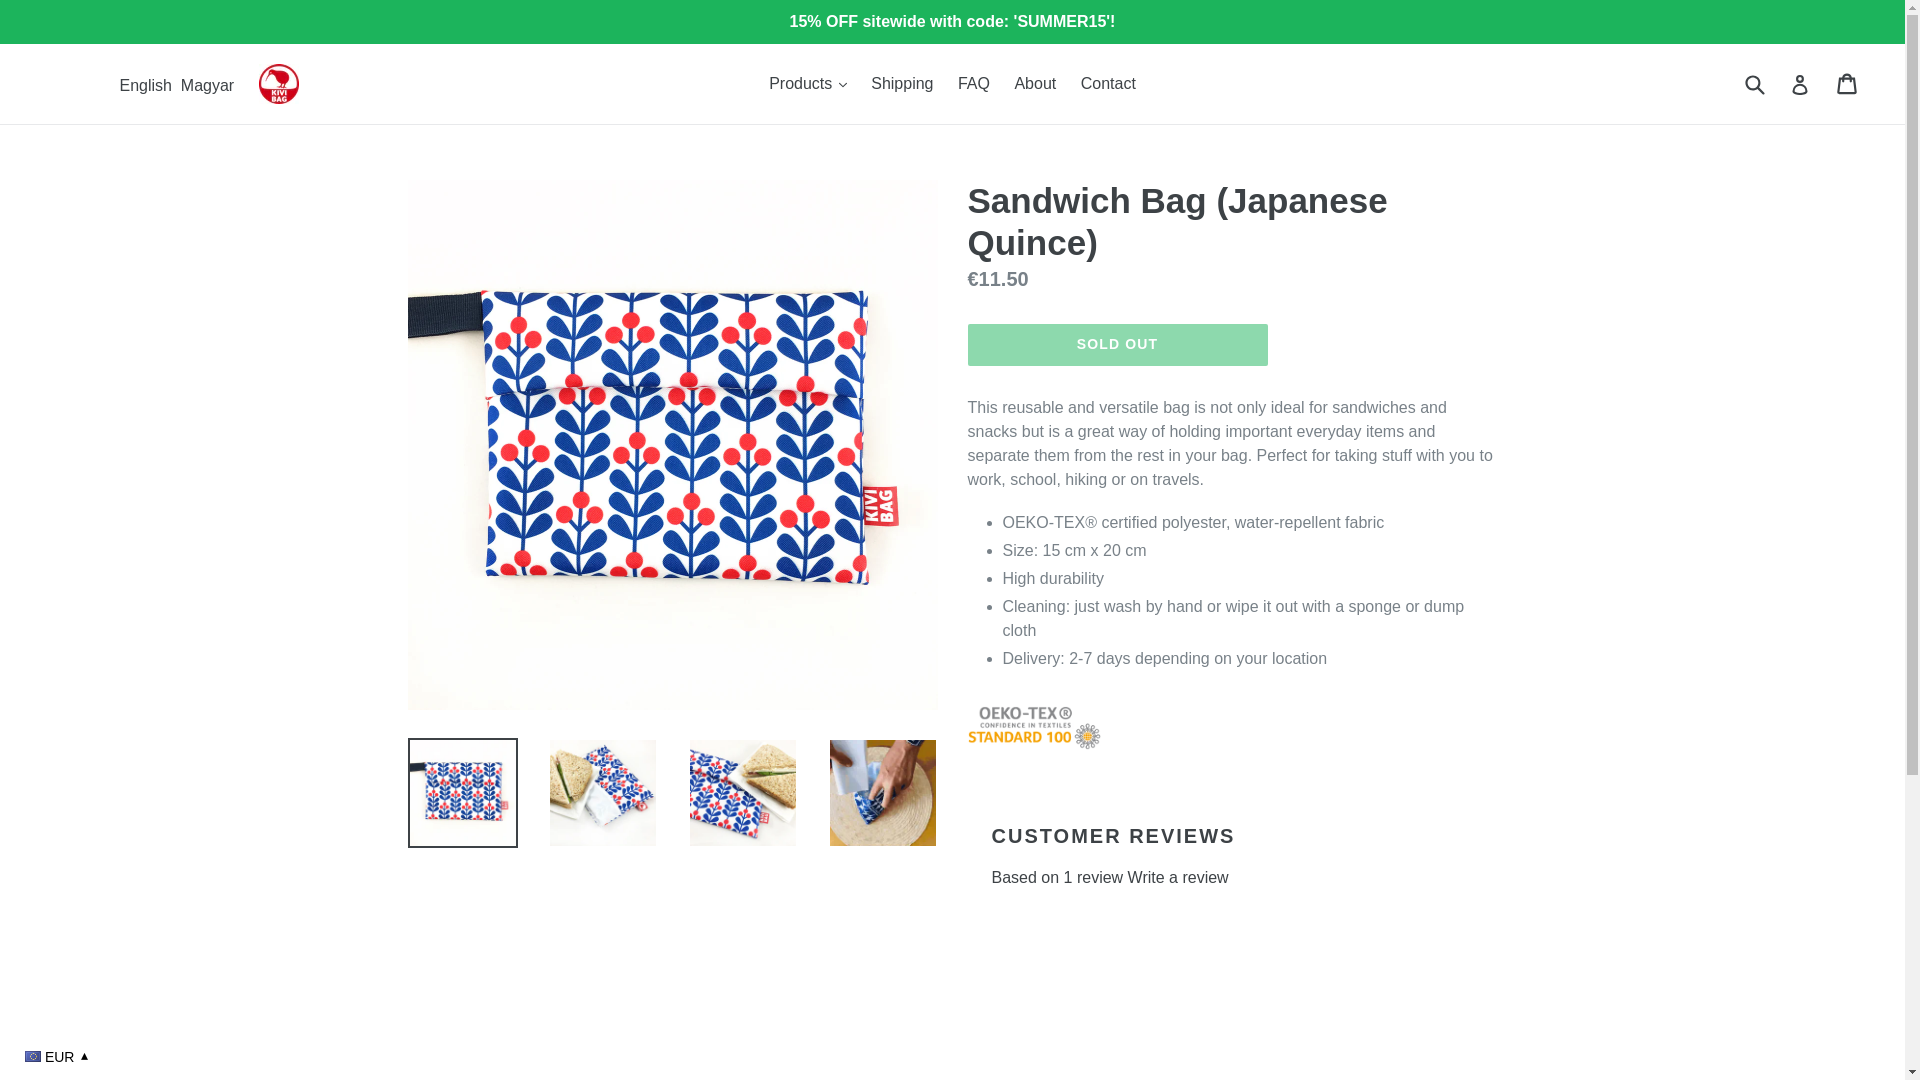 This screenshot has width=1920, height=1080. Describe the element at coordinates (144, 84) in the screenshot. I see `English` at that location.